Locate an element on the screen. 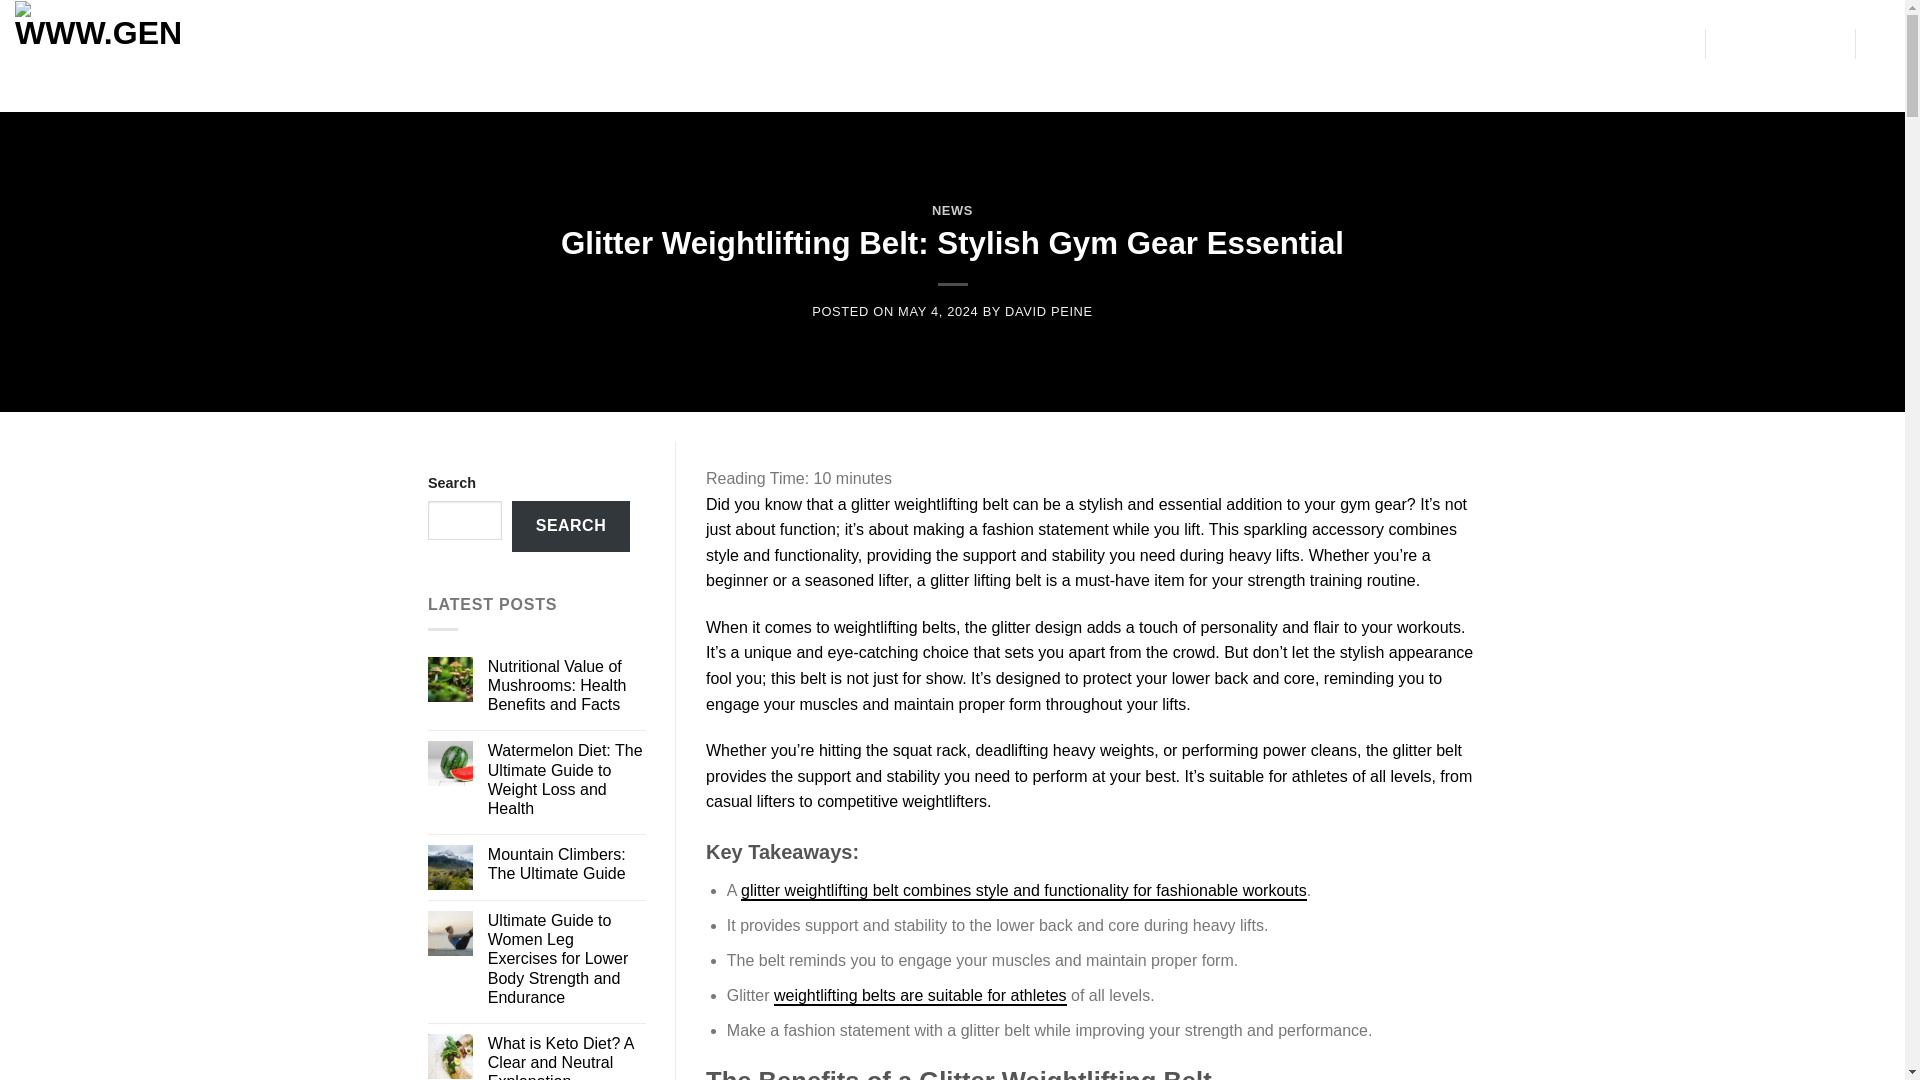 Image resolution: width=1920 pixels, height=1080 pixels. WORKOUTS is located at coordinates (530, 42).